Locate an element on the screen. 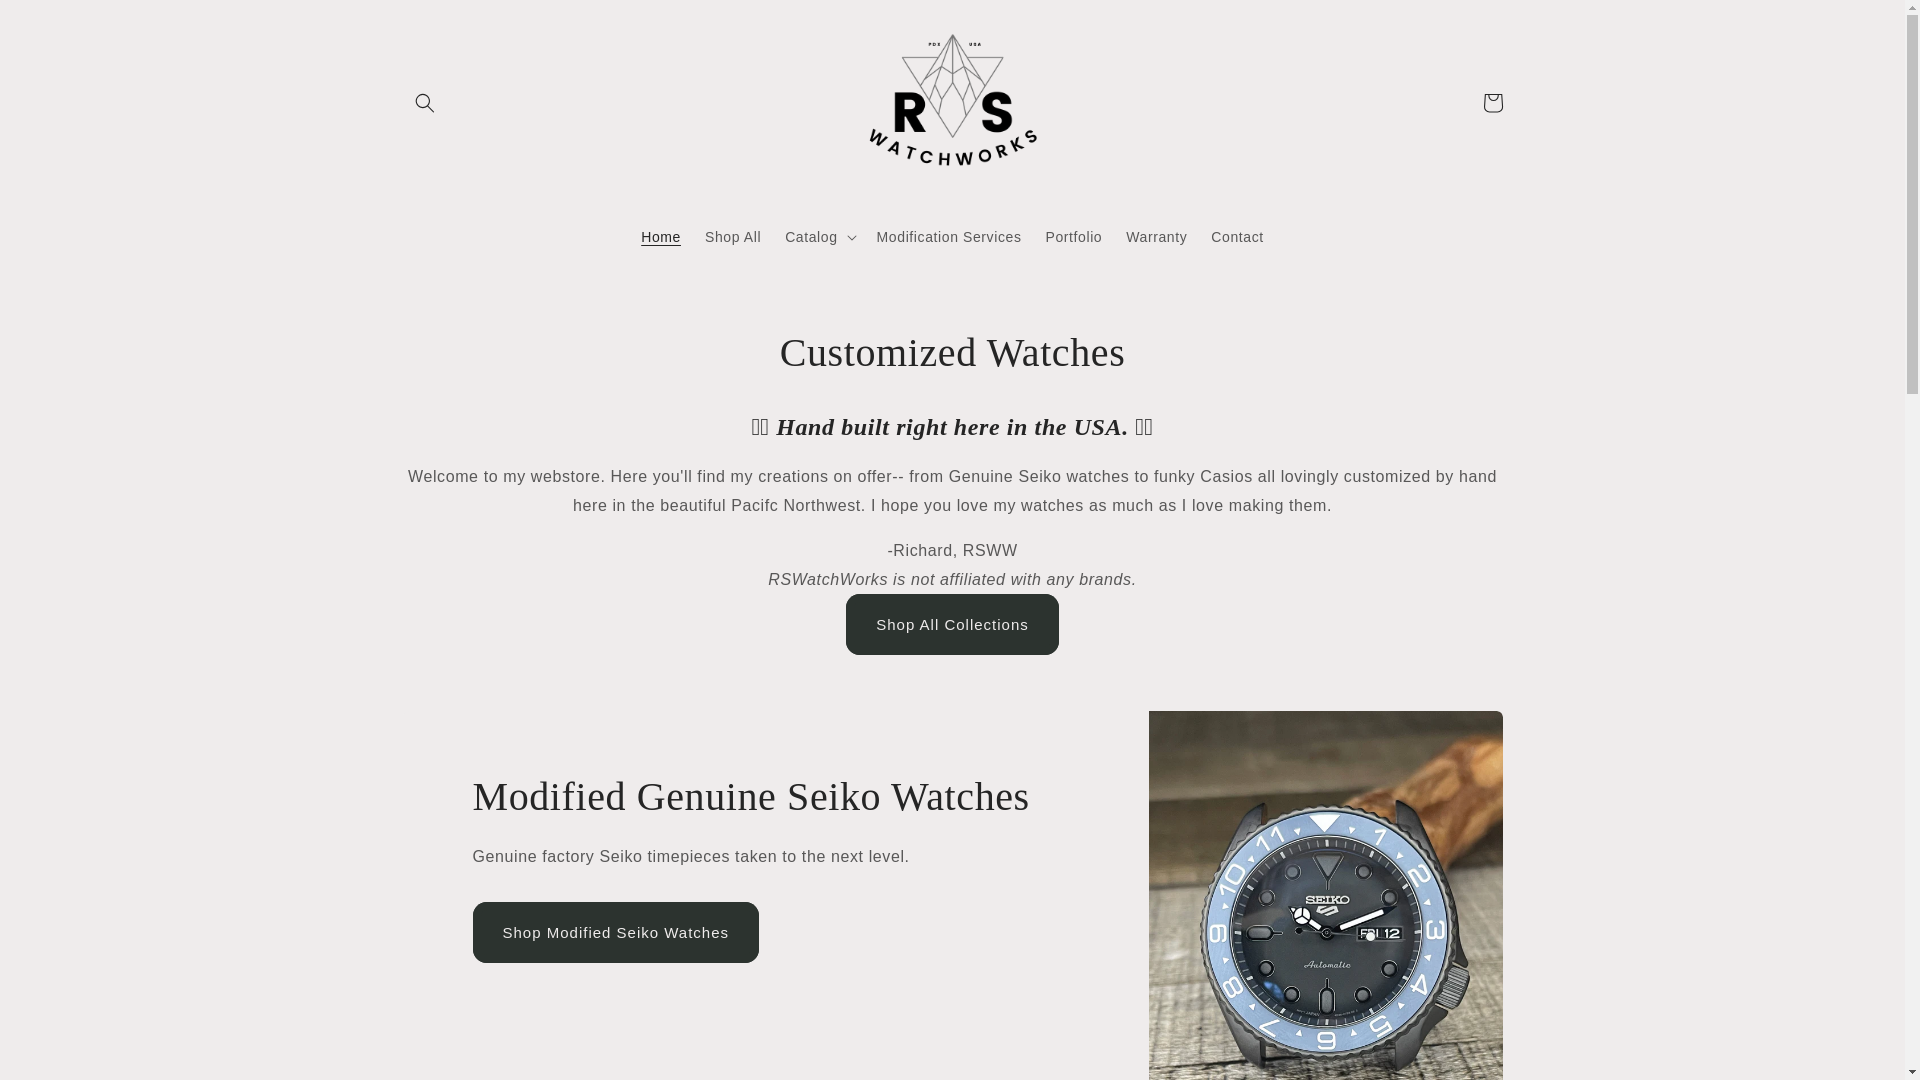 The width and height of the screenshot is (1920, 1080). Portfolio is located at coordinates (1074, 237).